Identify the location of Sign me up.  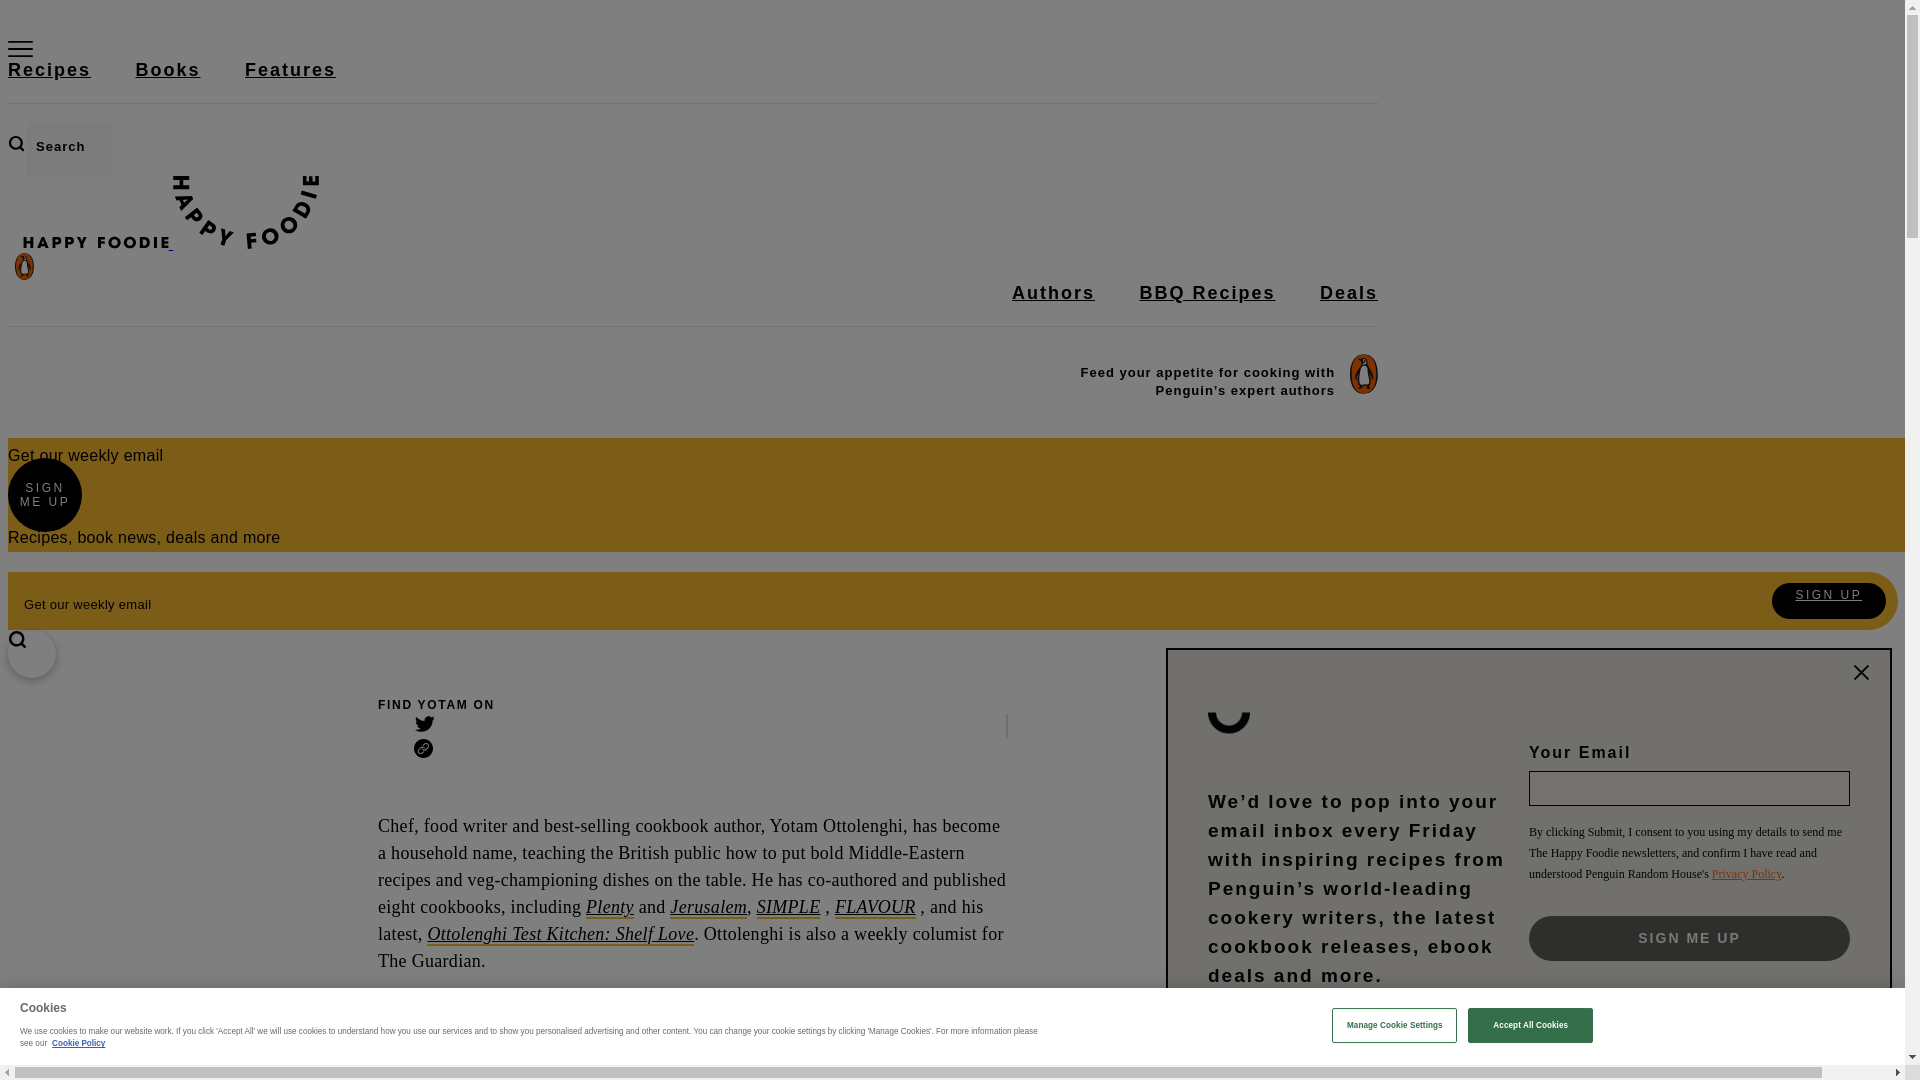
(1689, 938).